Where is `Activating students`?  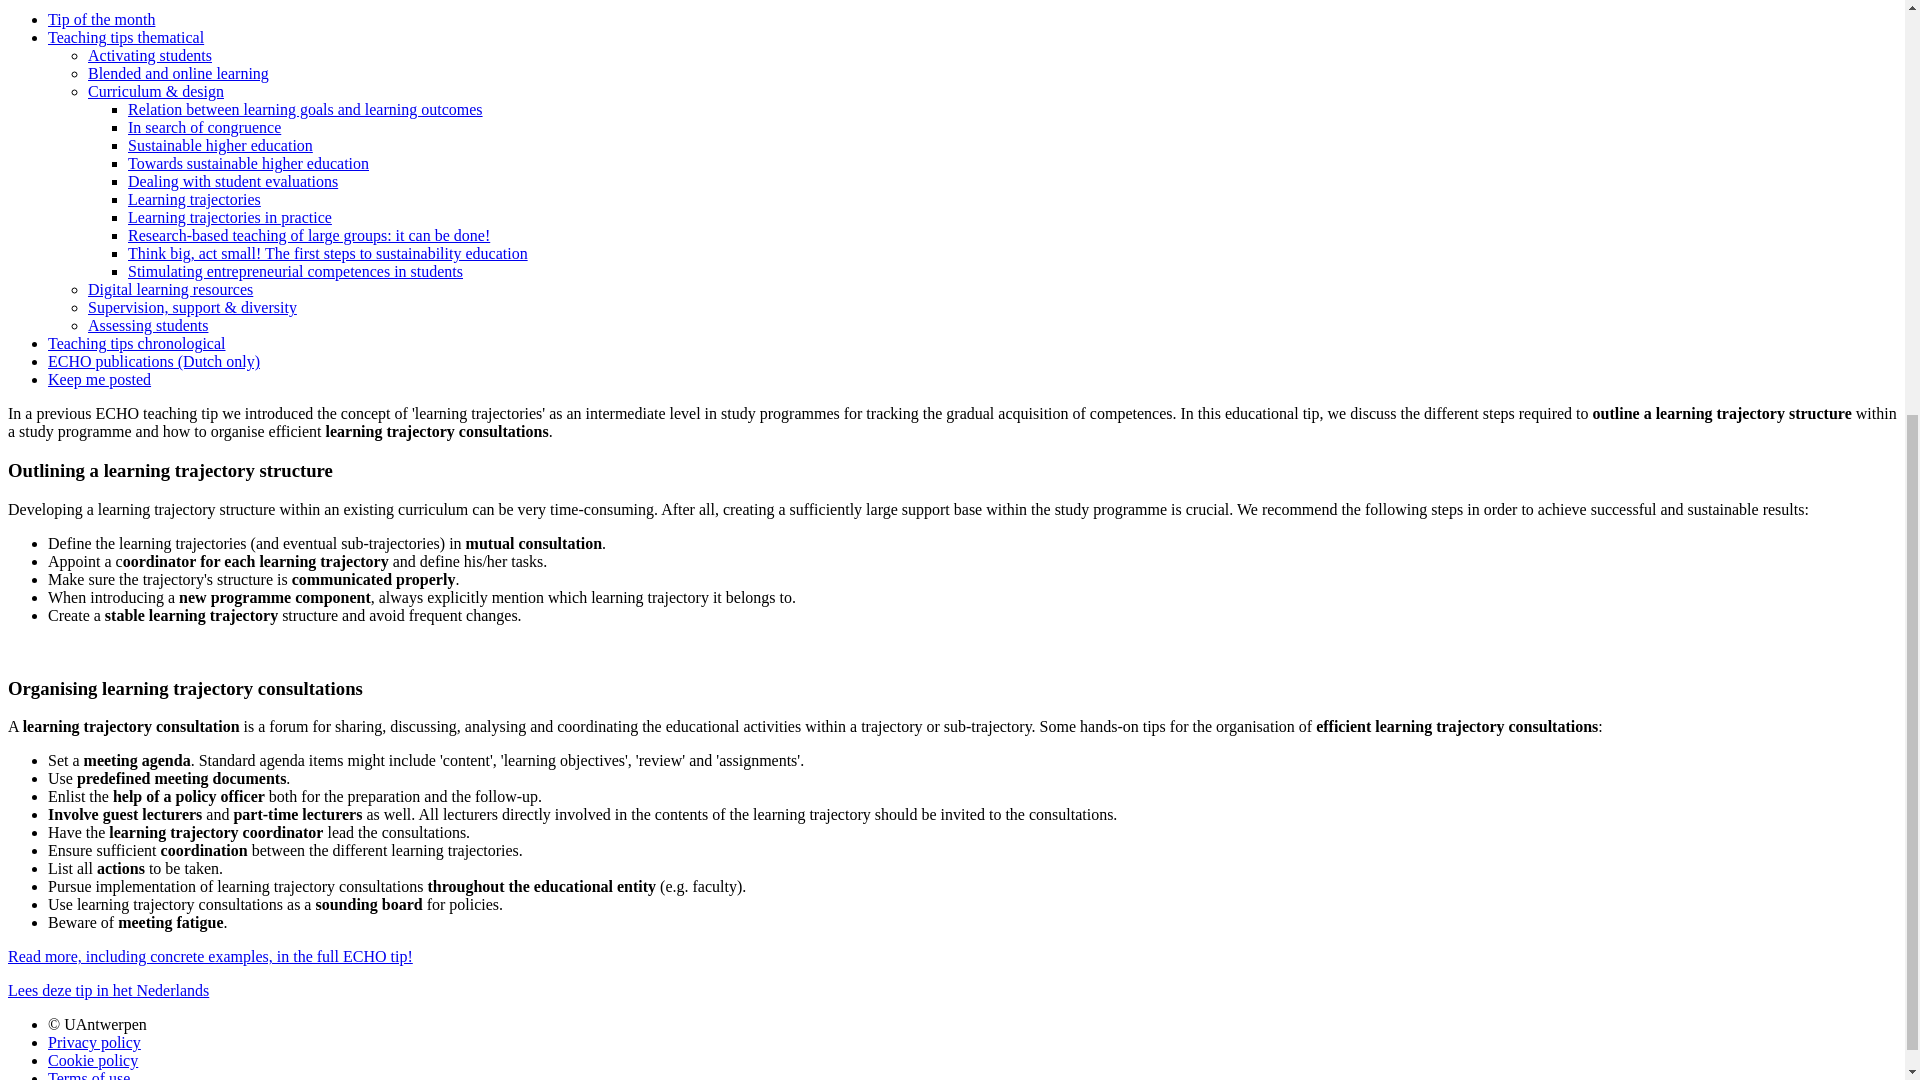 Activating students is located at coordinates (150, 55).